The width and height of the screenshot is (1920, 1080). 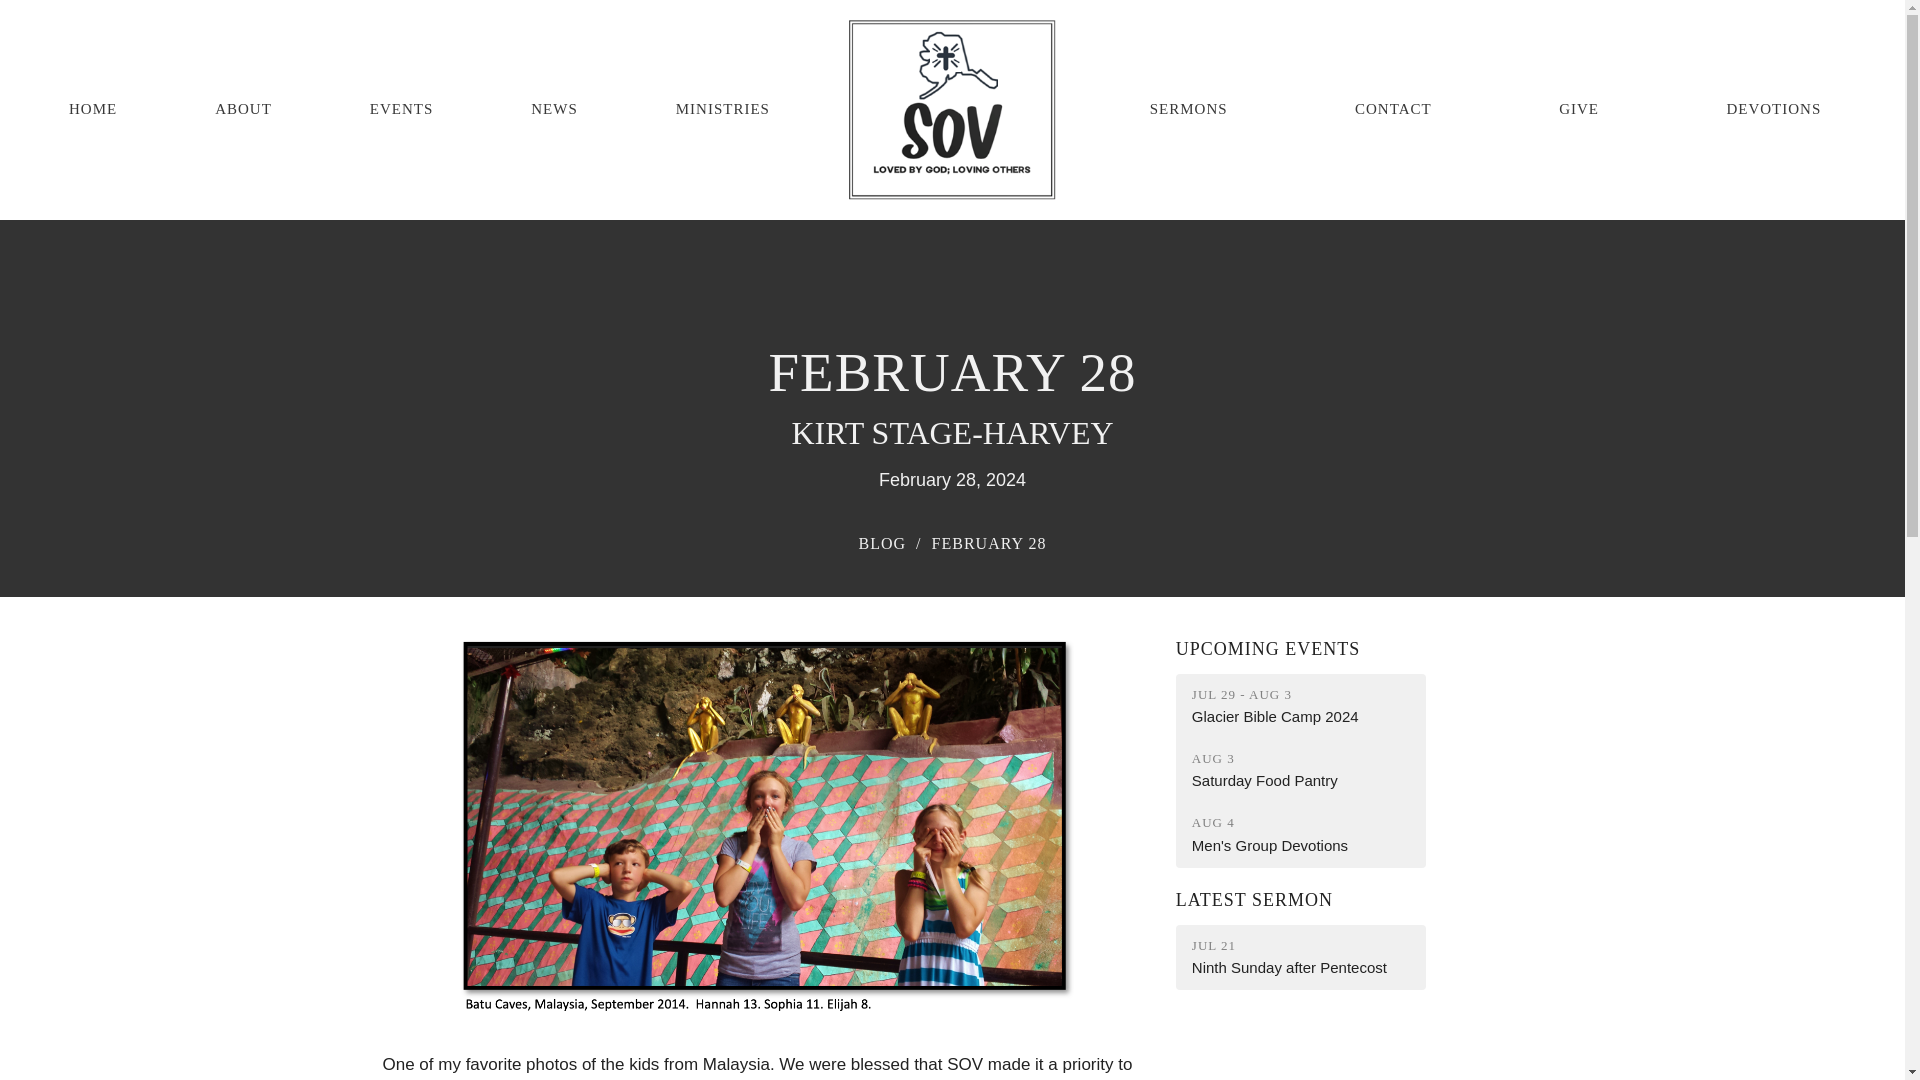 I want to click on NEWS, so click(x=1300, y=834).